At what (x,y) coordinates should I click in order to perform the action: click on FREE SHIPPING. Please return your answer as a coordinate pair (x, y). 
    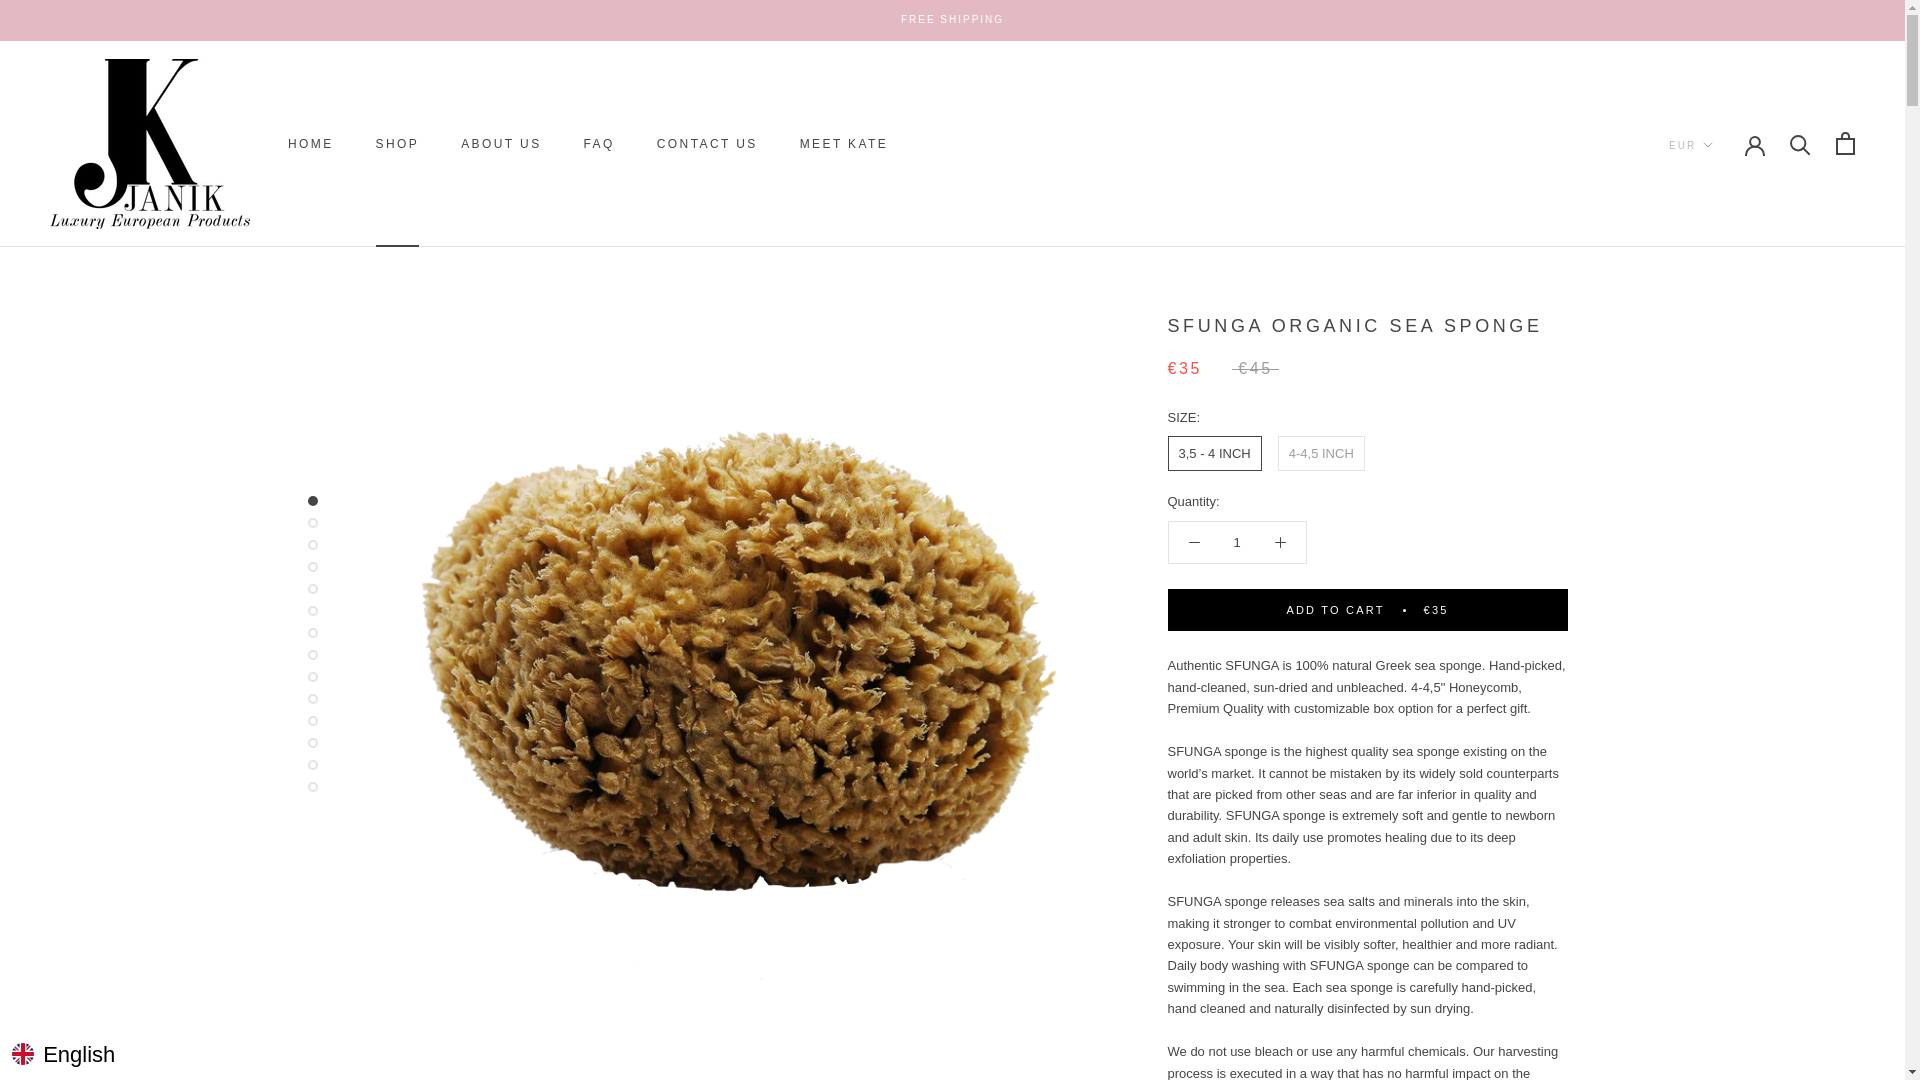
    Looking at the image, I should click on (844, 144).